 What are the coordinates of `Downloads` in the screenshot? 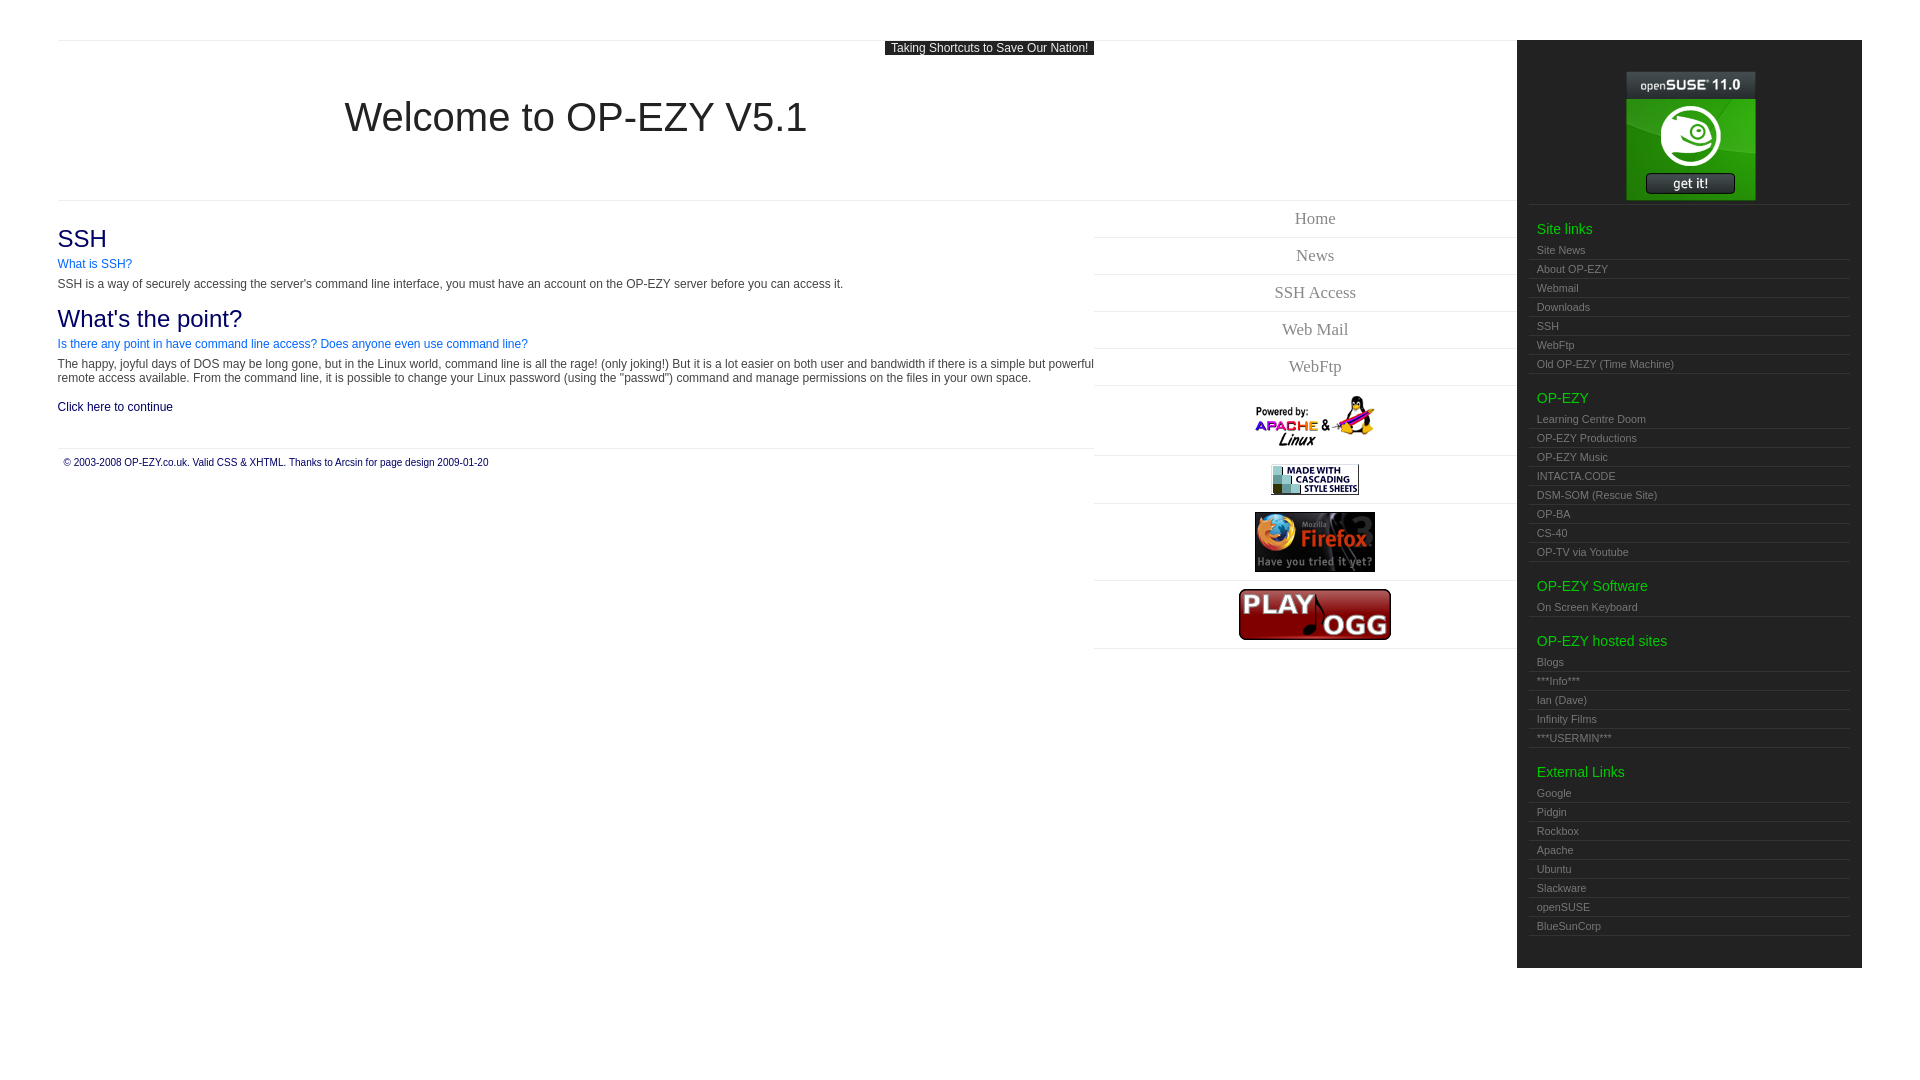 It's located at (1689, 307).